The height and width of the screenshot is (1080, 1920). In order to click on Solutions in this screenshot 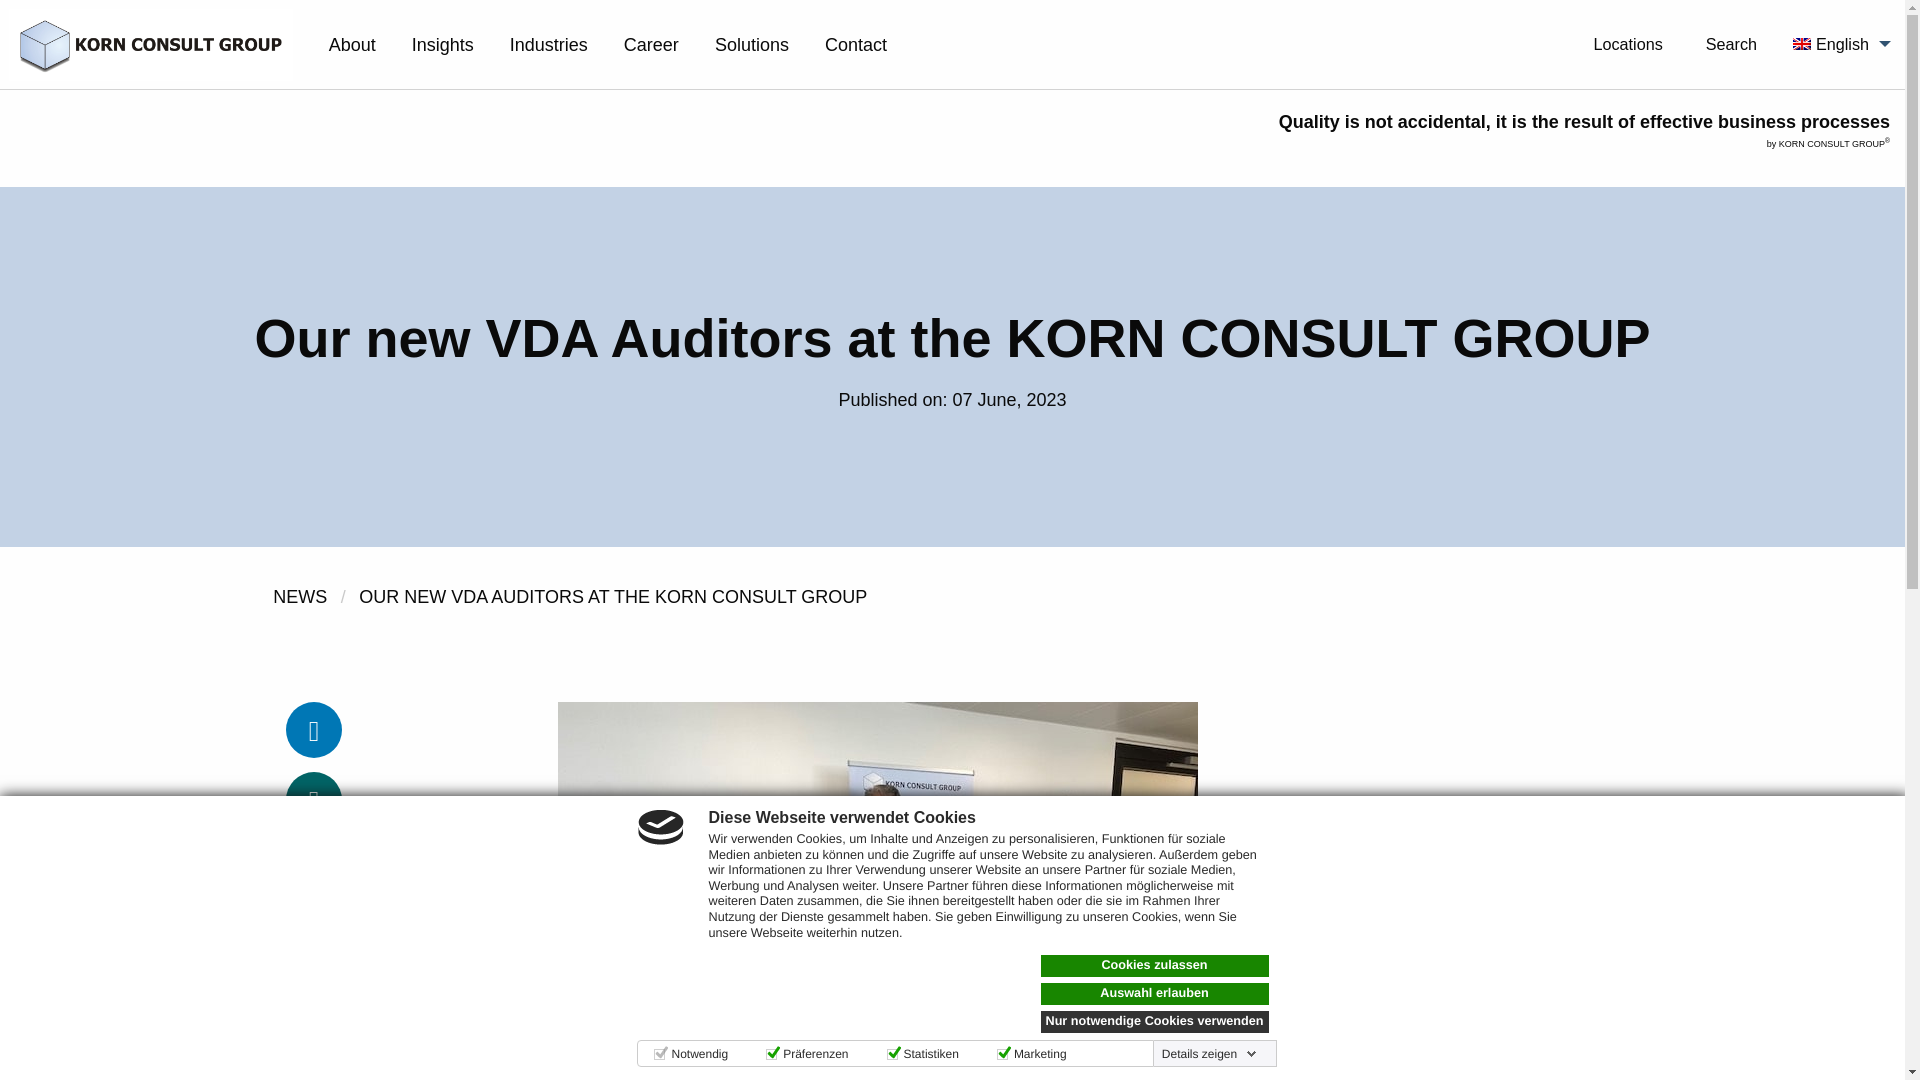, I will do `click(751, 44)`.